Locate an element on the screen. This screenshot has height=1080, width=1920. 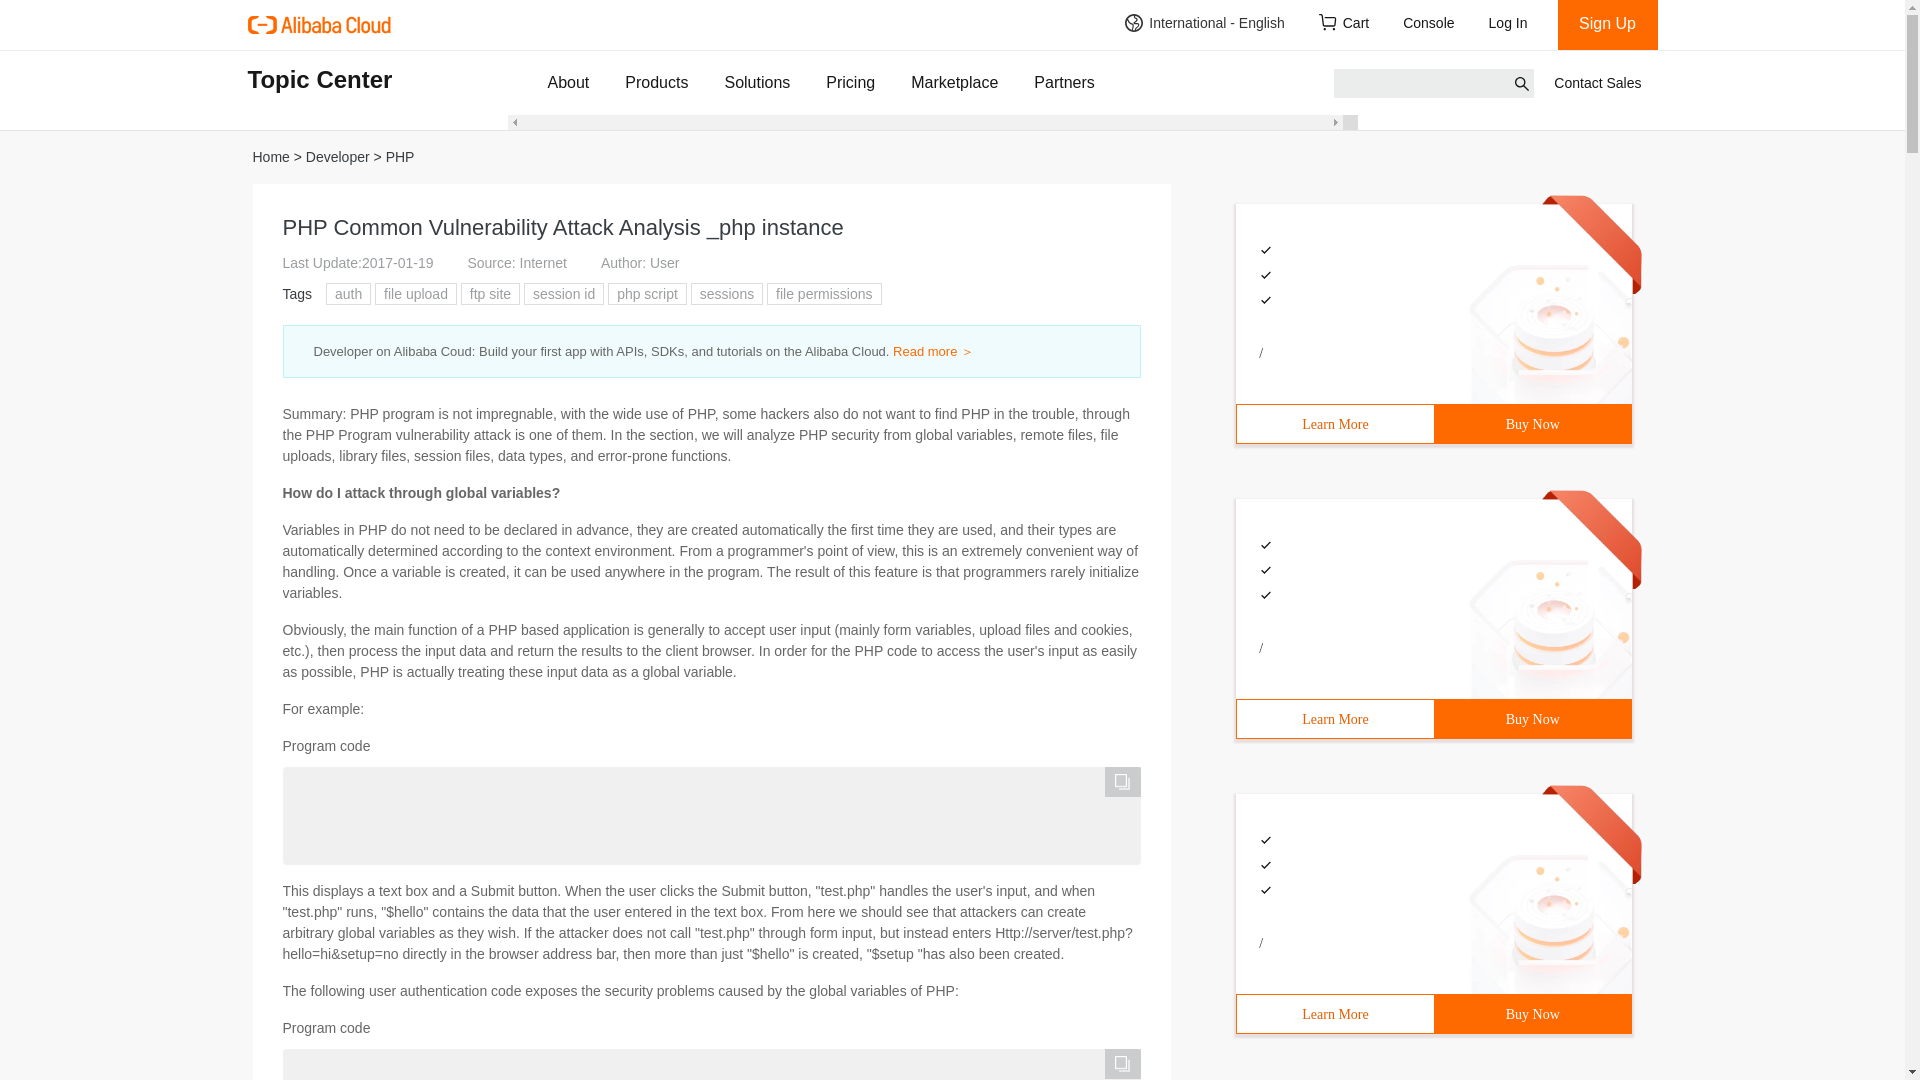
Log In is located at coordinates (1514, 24).